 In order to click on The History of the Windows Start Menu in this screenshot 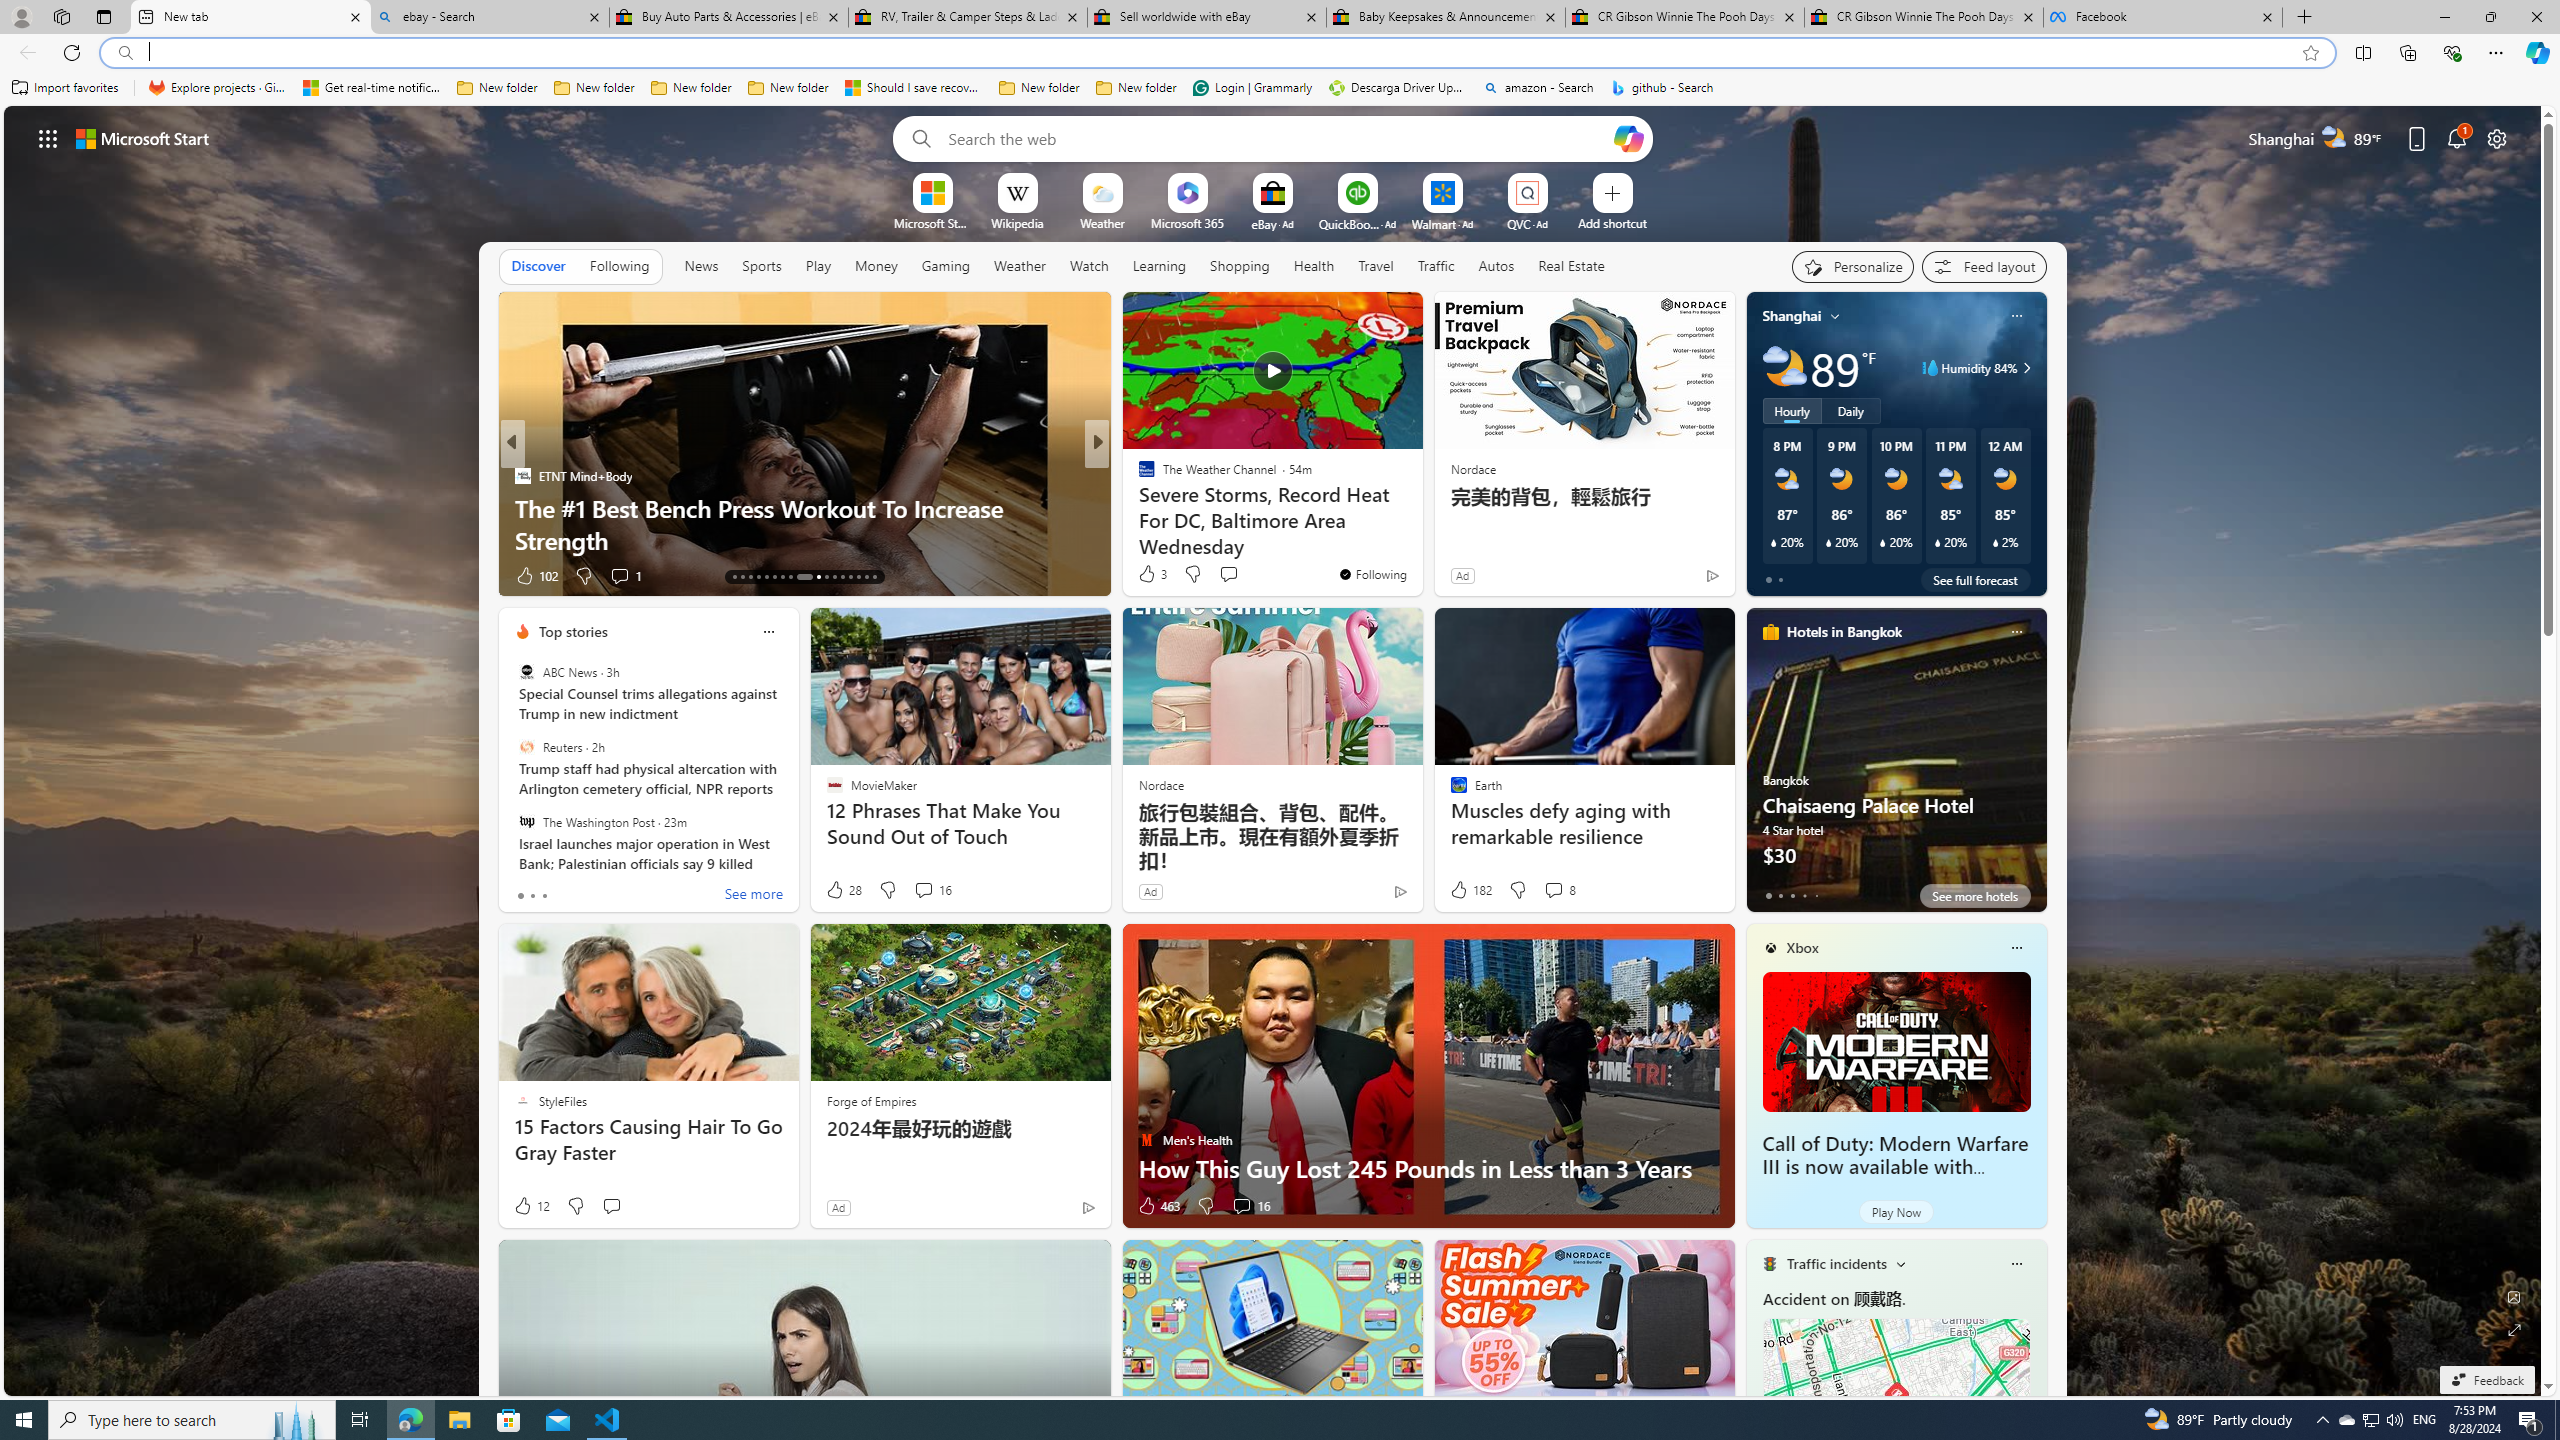, I will do `click(1419, 540)`.